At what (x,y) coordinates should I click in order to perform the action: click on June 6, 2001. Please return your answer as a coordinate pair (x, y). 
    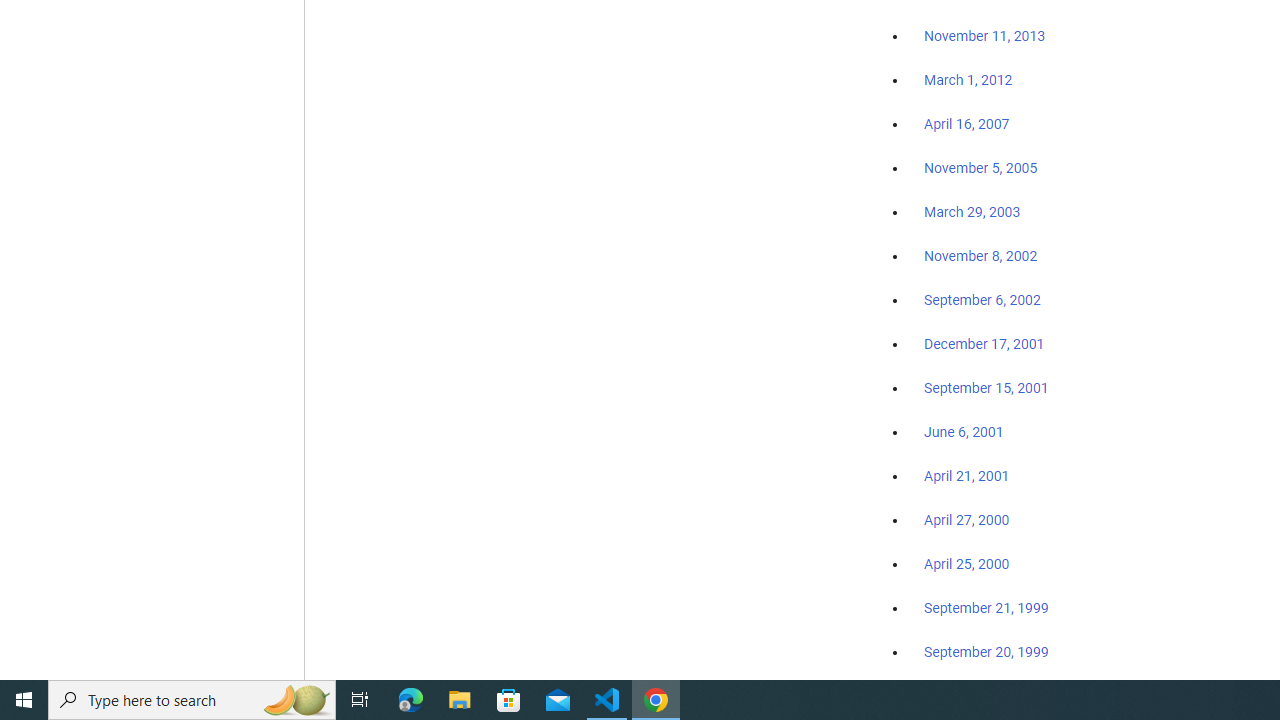
    Looking at the image, I should click on (964, 432).